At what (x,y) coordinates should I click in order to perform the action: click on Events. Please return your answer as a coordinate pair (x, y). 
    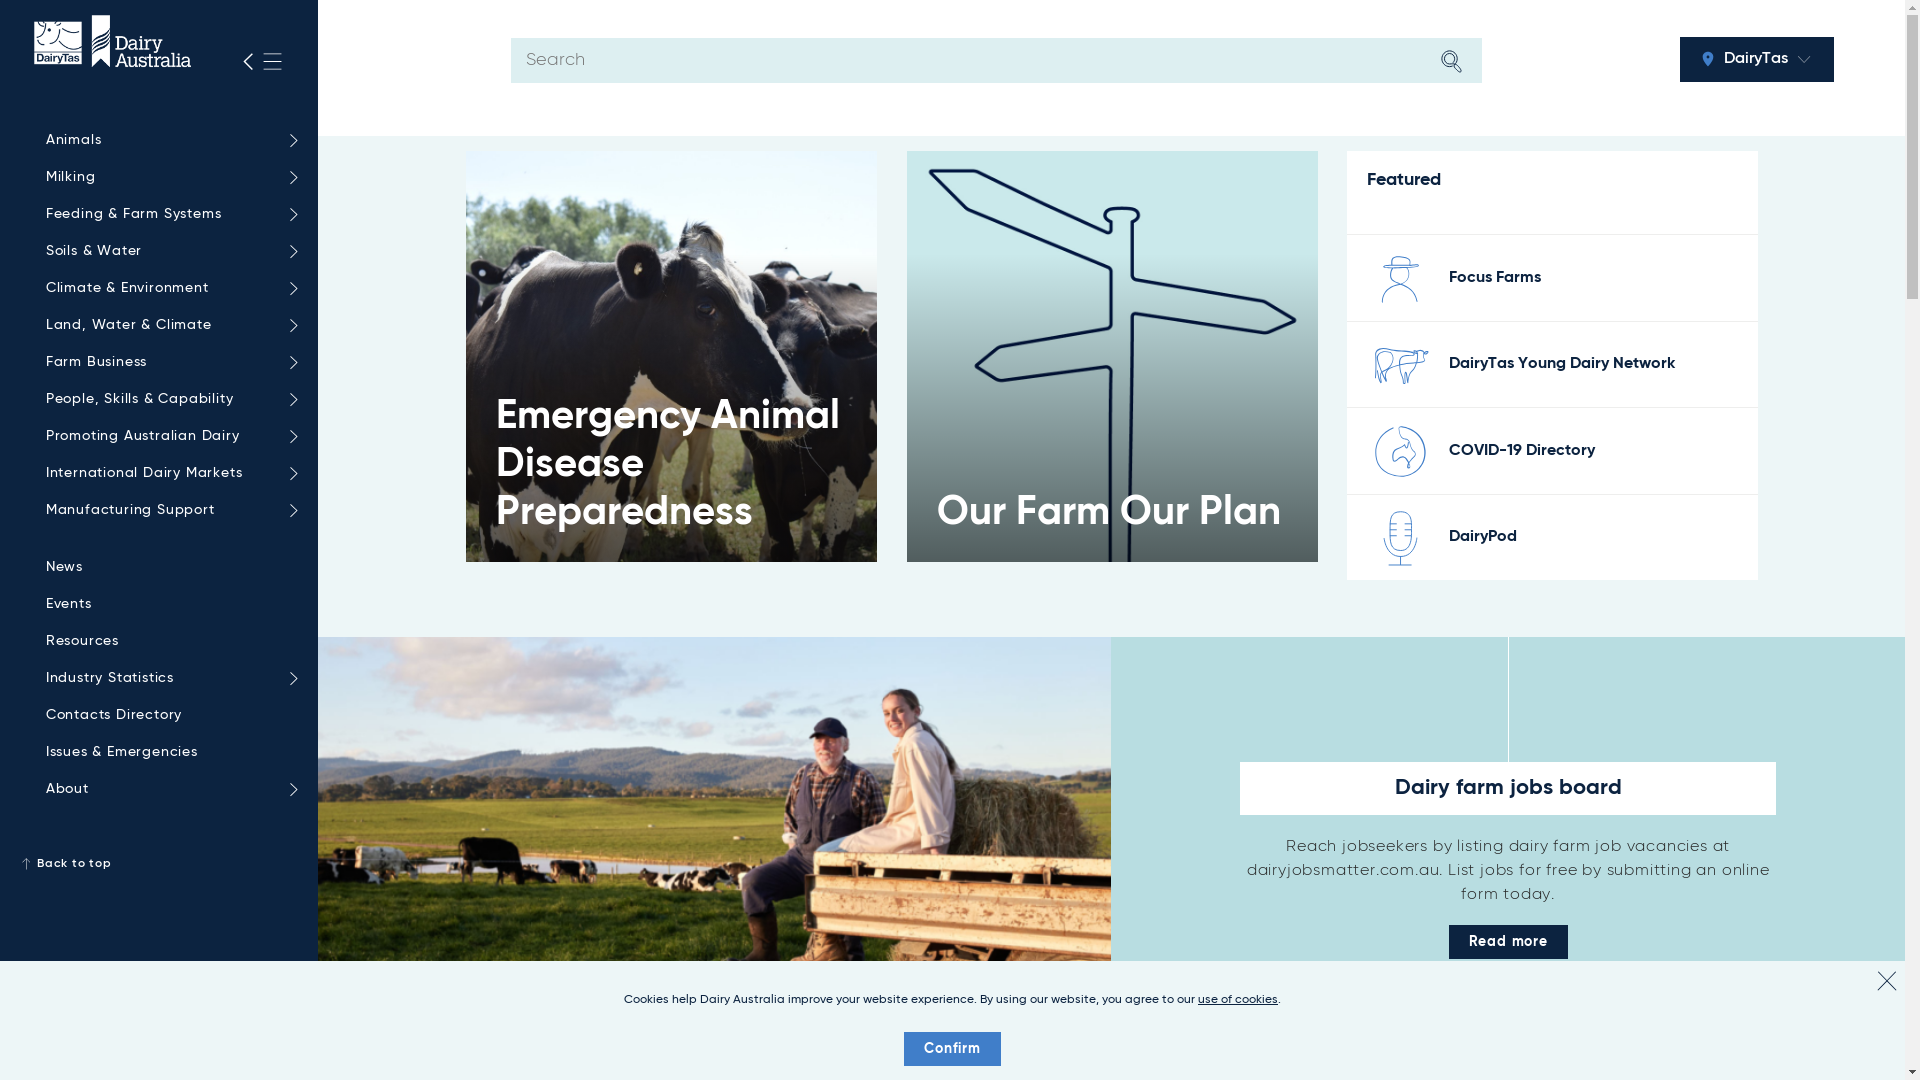
    Looking at the image, I should click on (167, 604).